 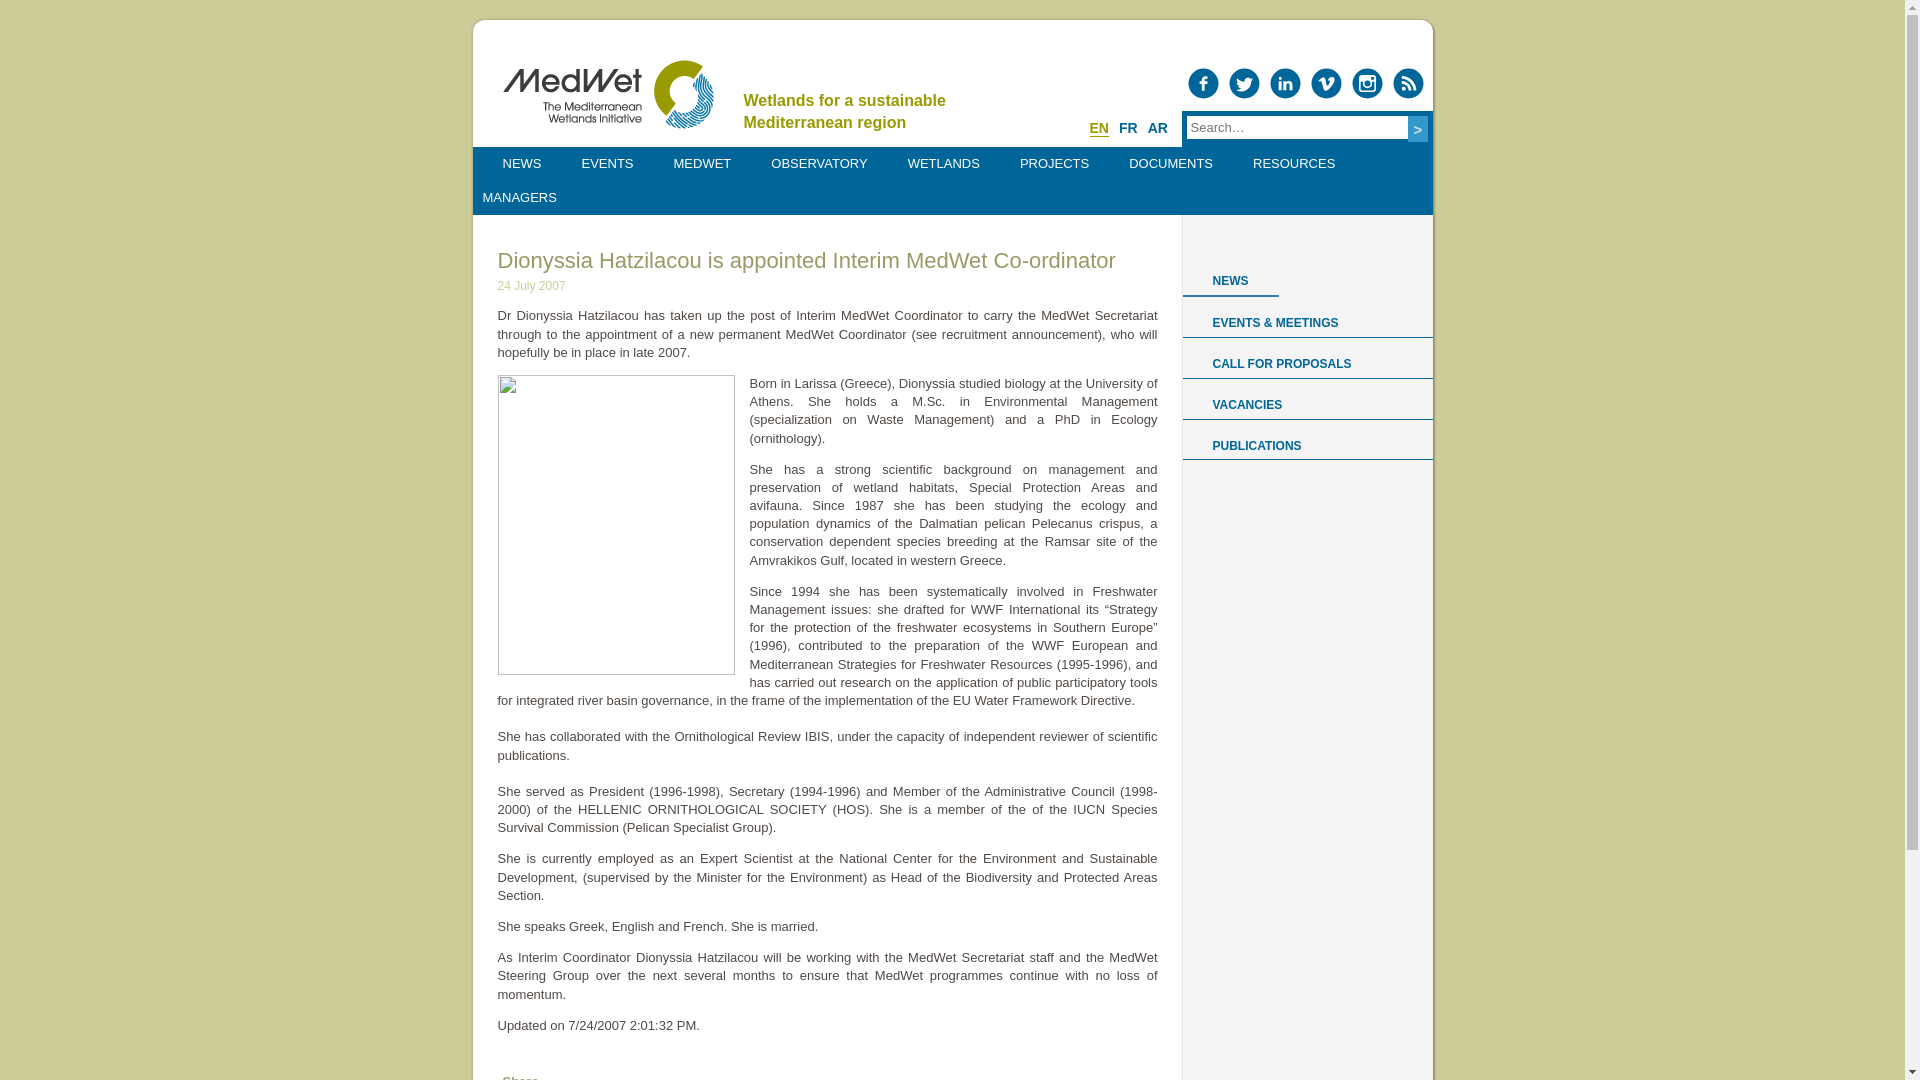 What do you see at coordinates (521, 164) in the screenshot?
I see `NEWS` at bounding box center [521, 164].